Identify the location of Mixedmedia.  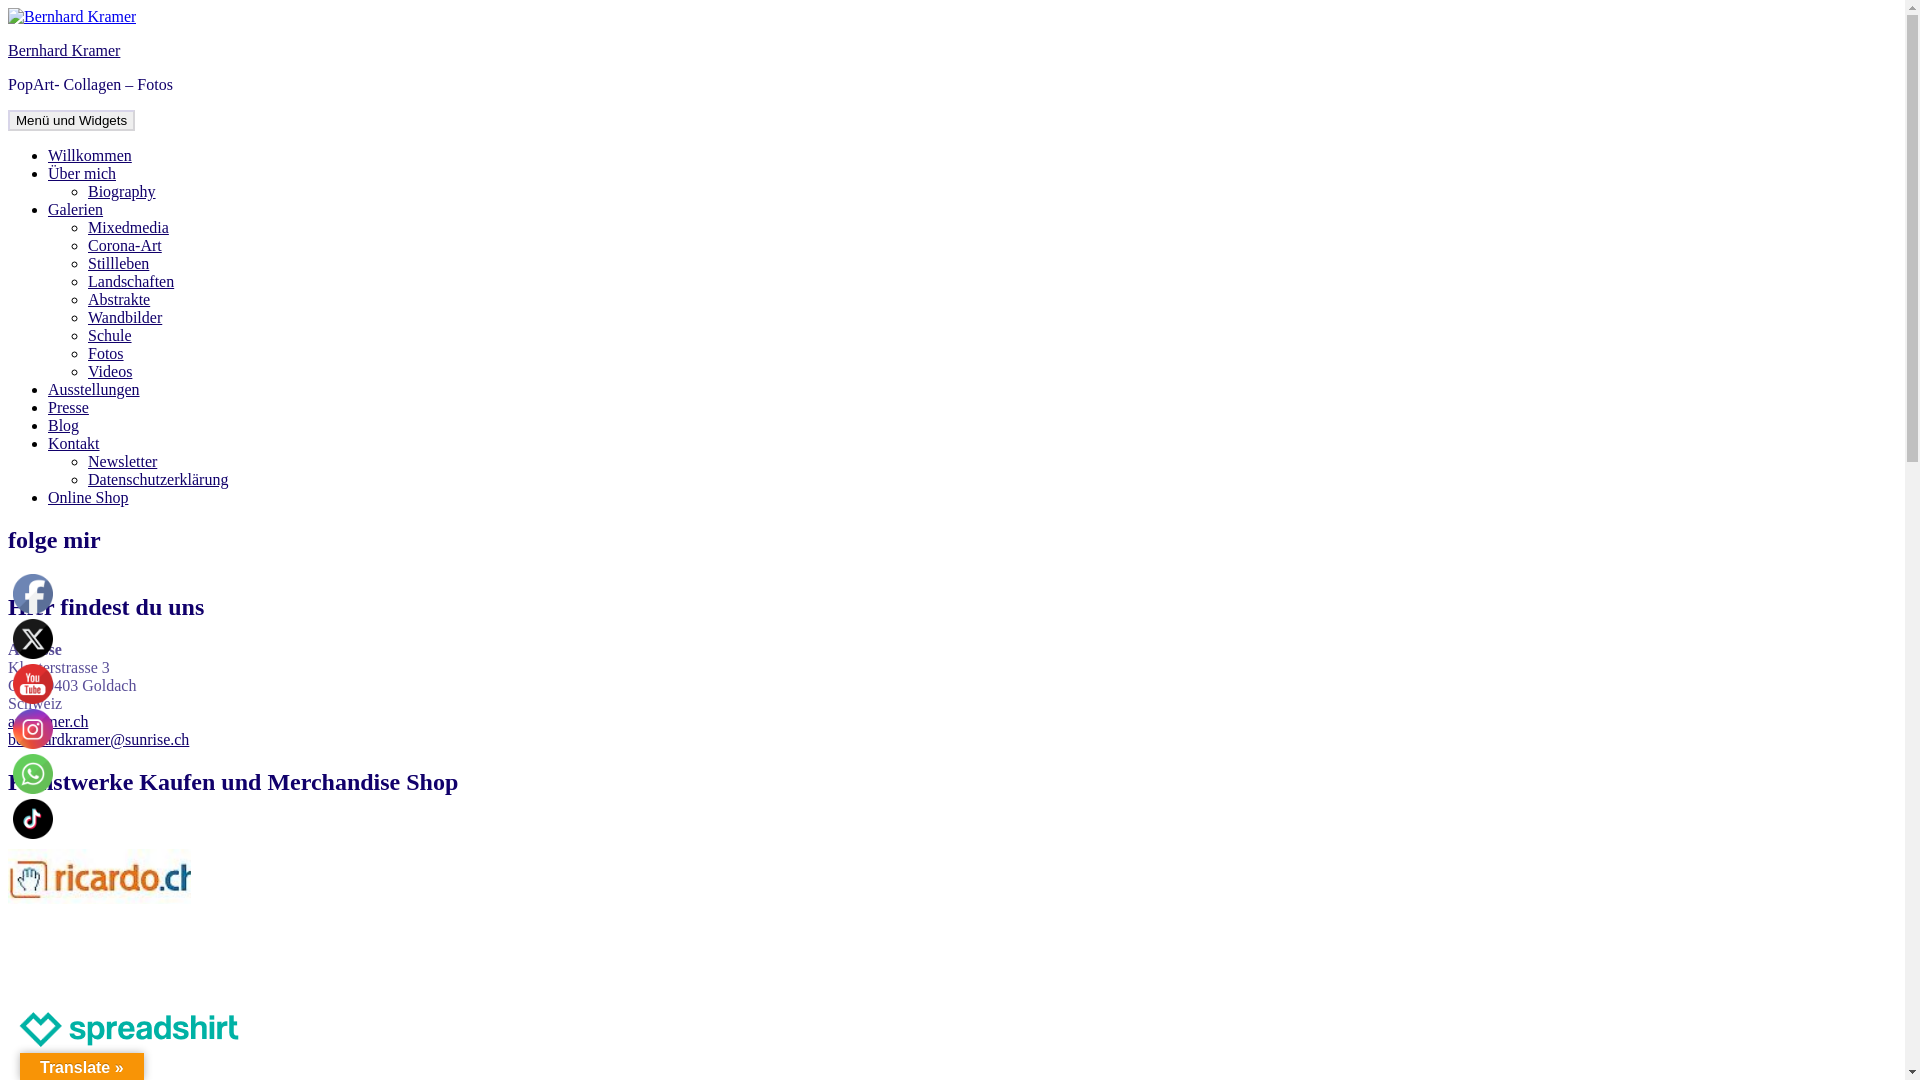
(128, 228).